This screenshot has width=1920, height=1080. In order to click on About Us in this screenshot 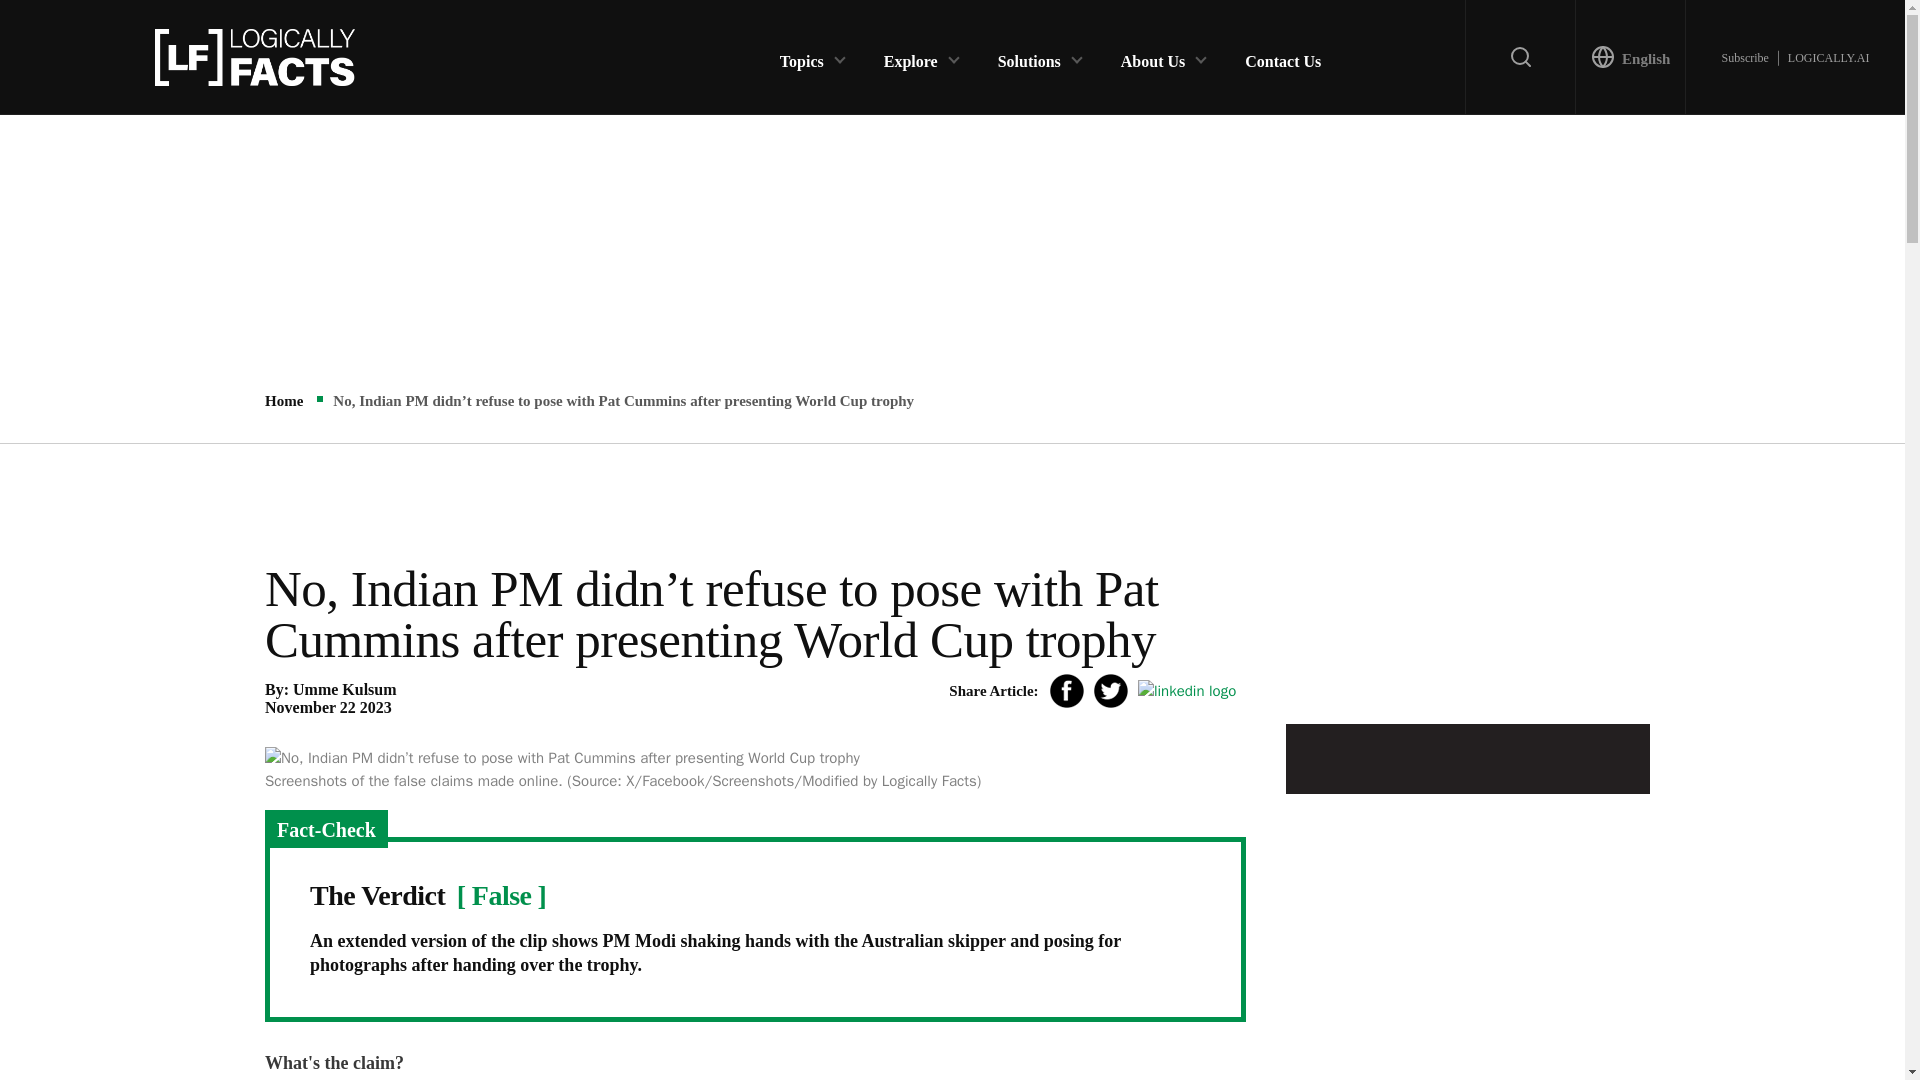, I will do `click(1152, 56)`.